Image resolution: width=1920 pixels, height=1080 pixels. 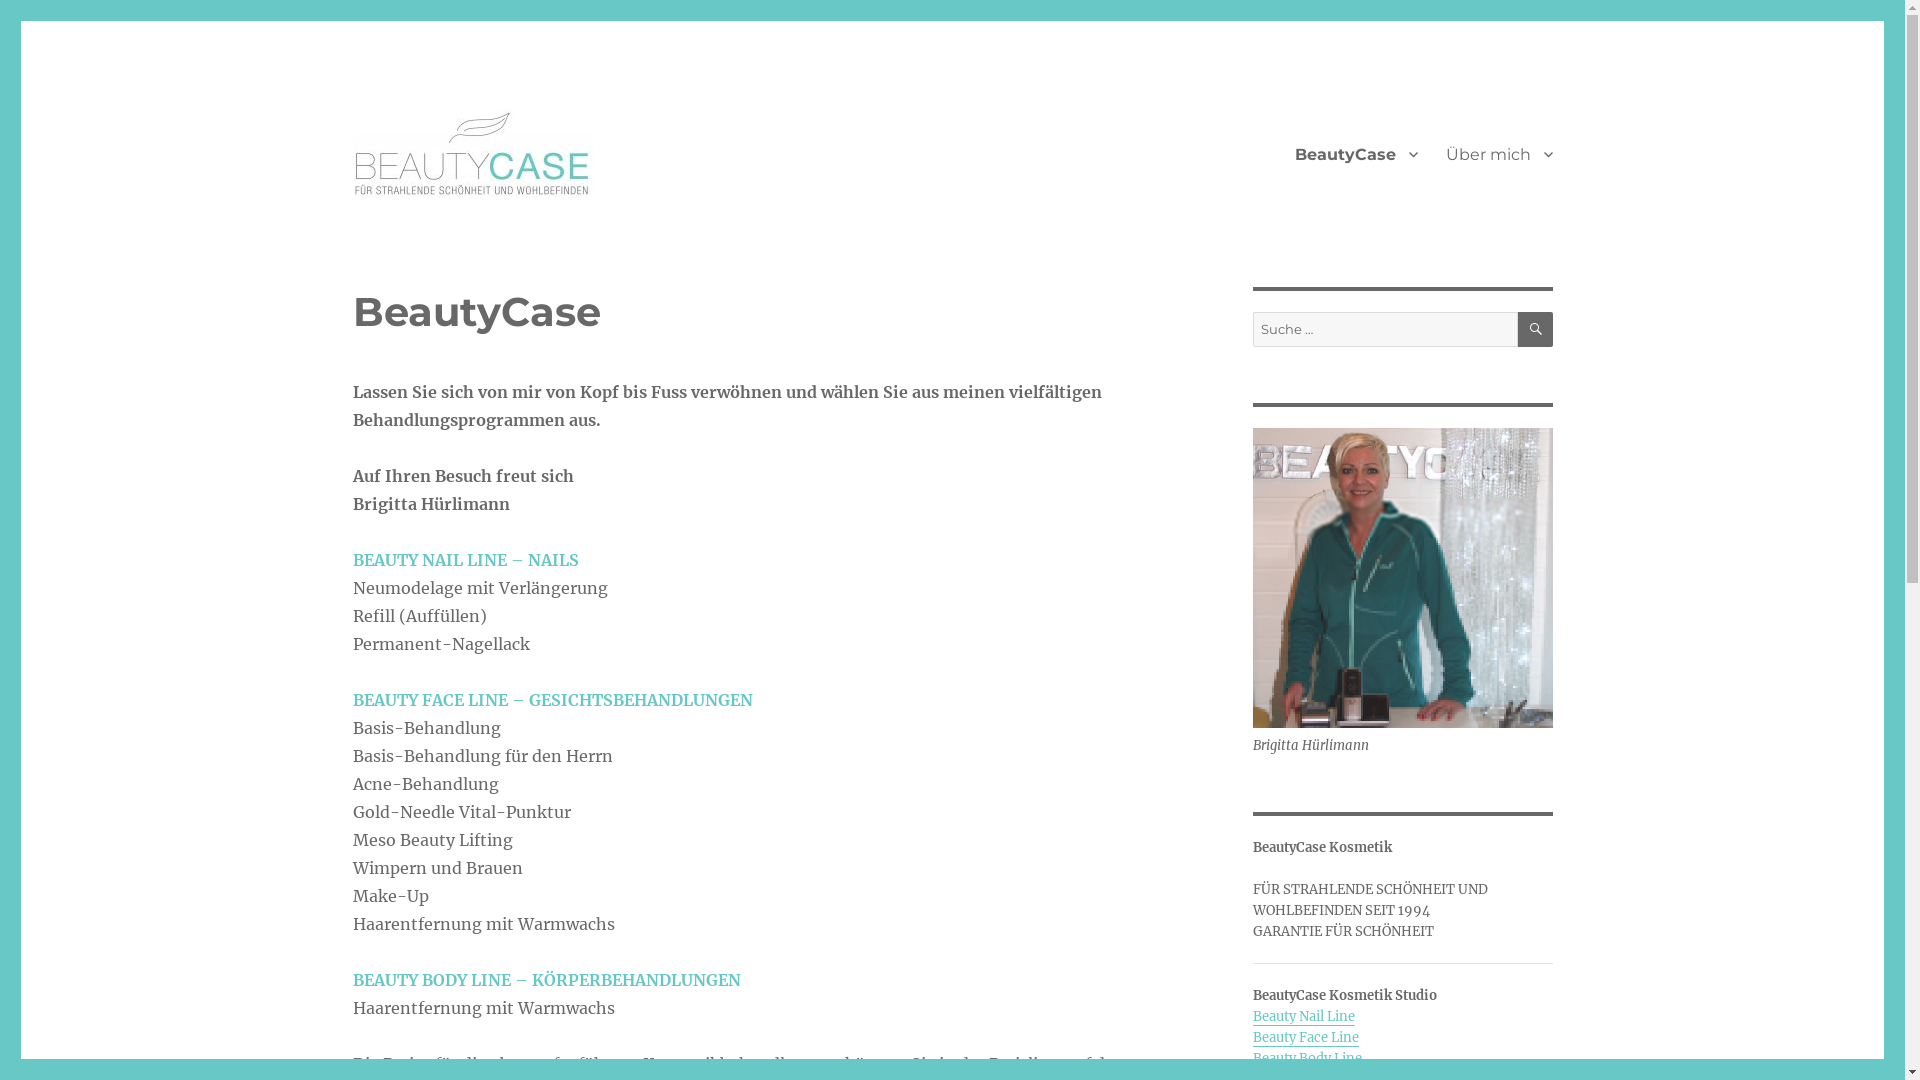 I want to click on BeautyCase, so click(x=1356, y=154).